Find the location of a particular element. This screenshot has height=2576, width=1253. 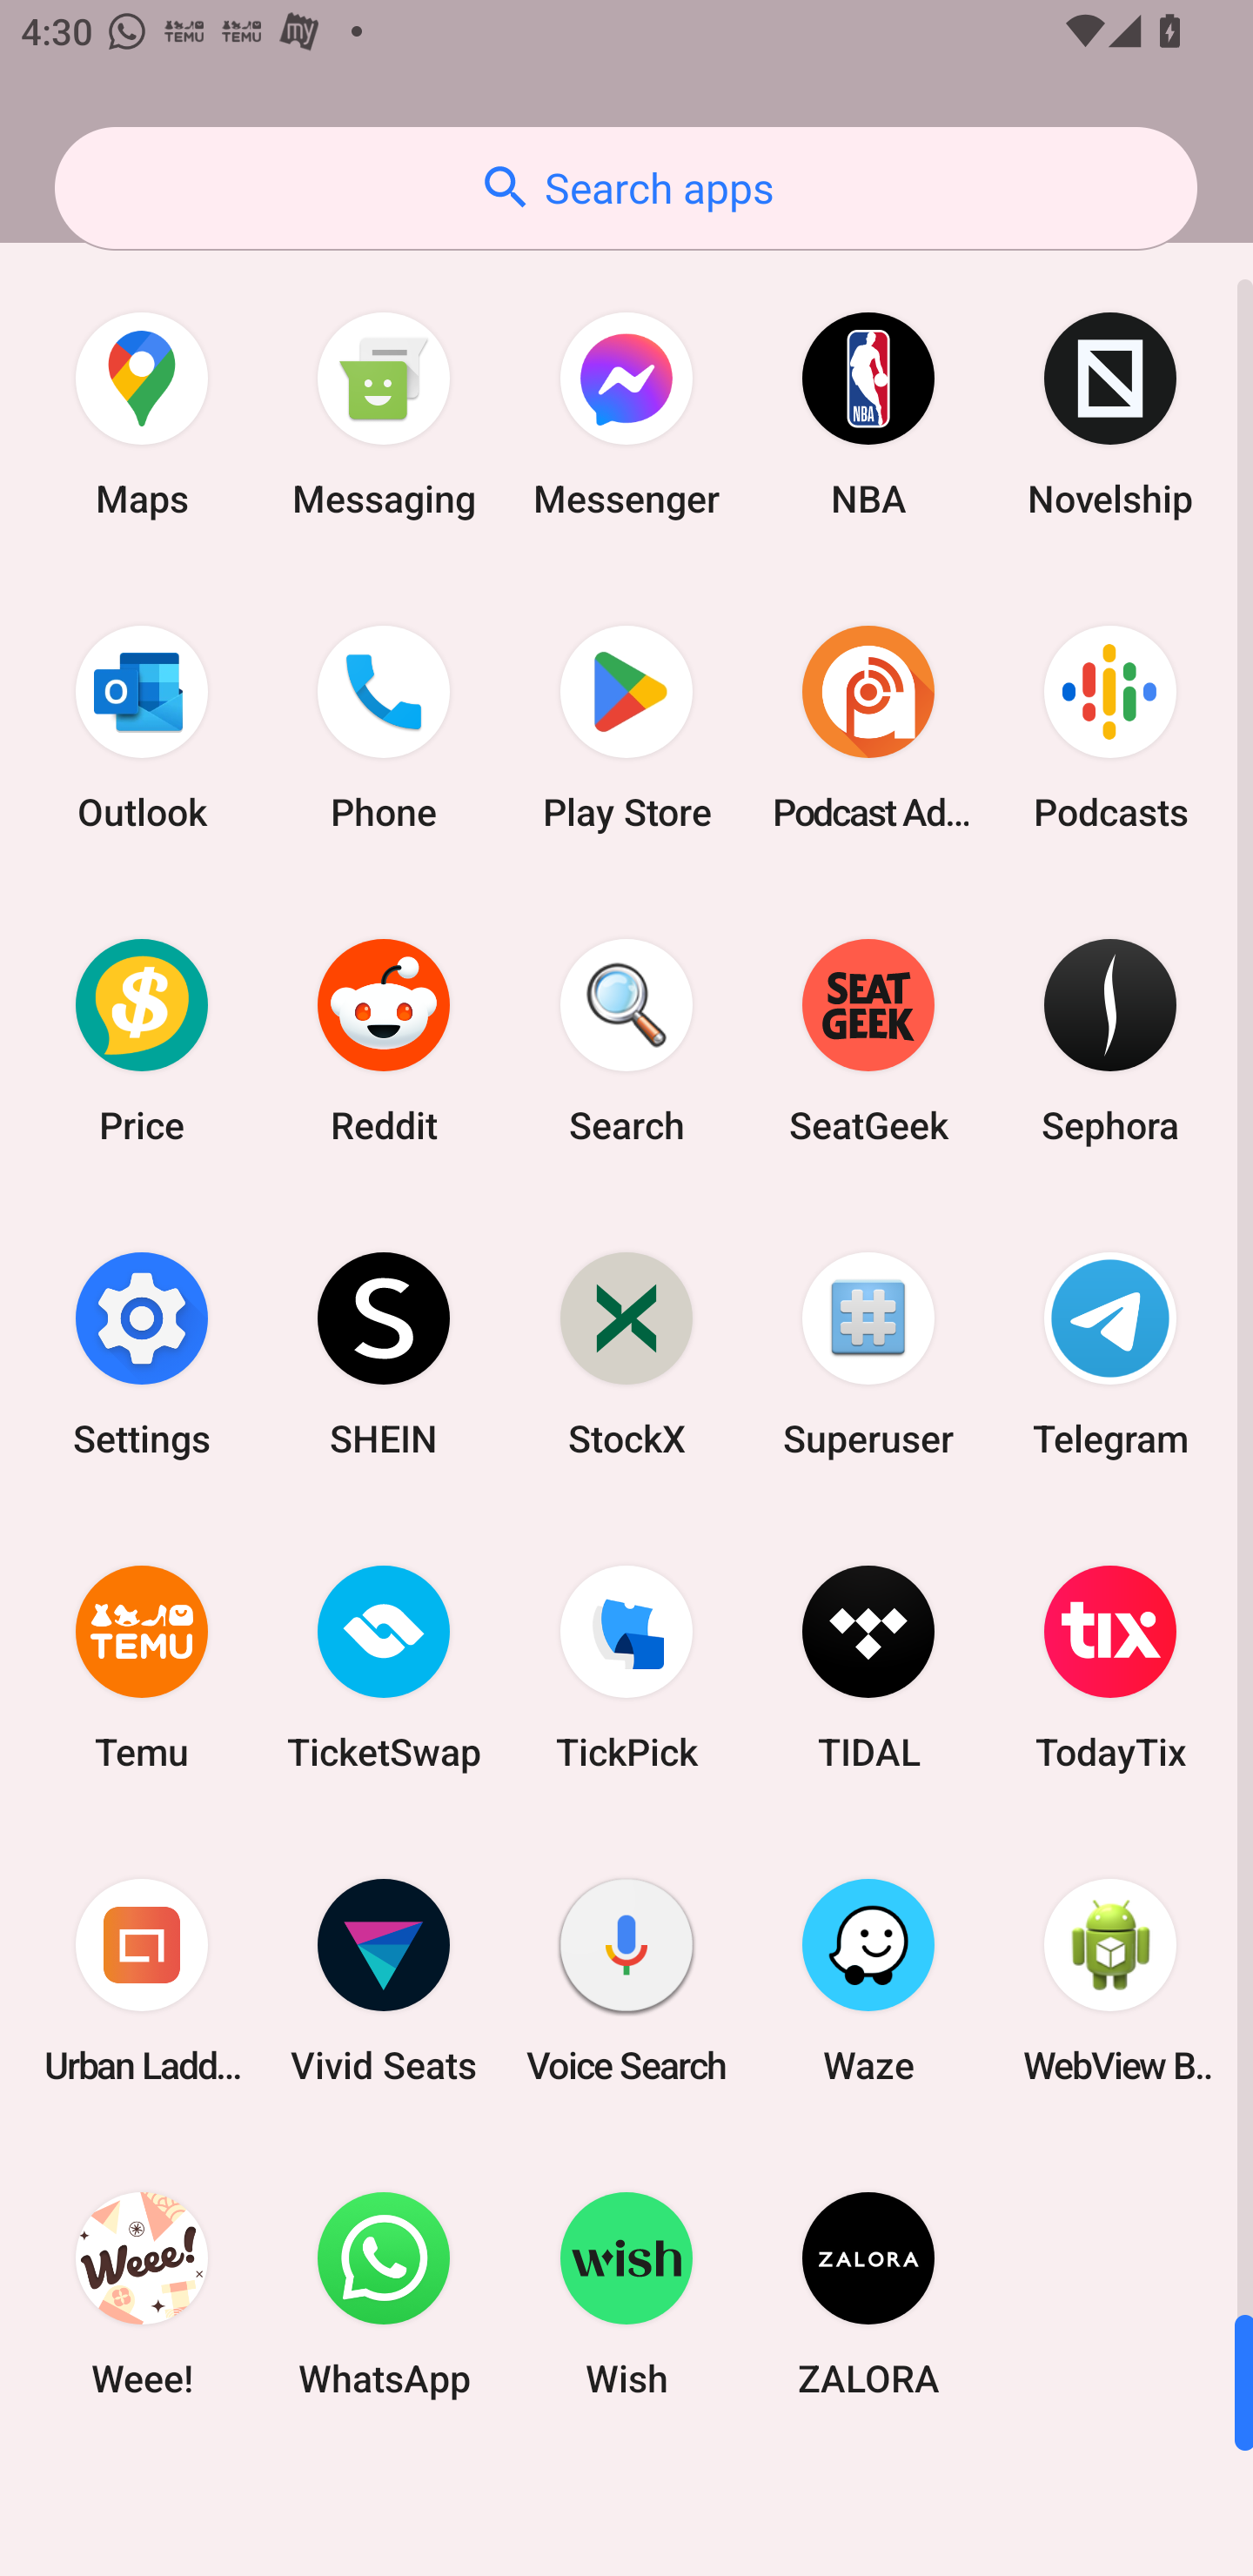

NBA is located at coordinates (868, 414).